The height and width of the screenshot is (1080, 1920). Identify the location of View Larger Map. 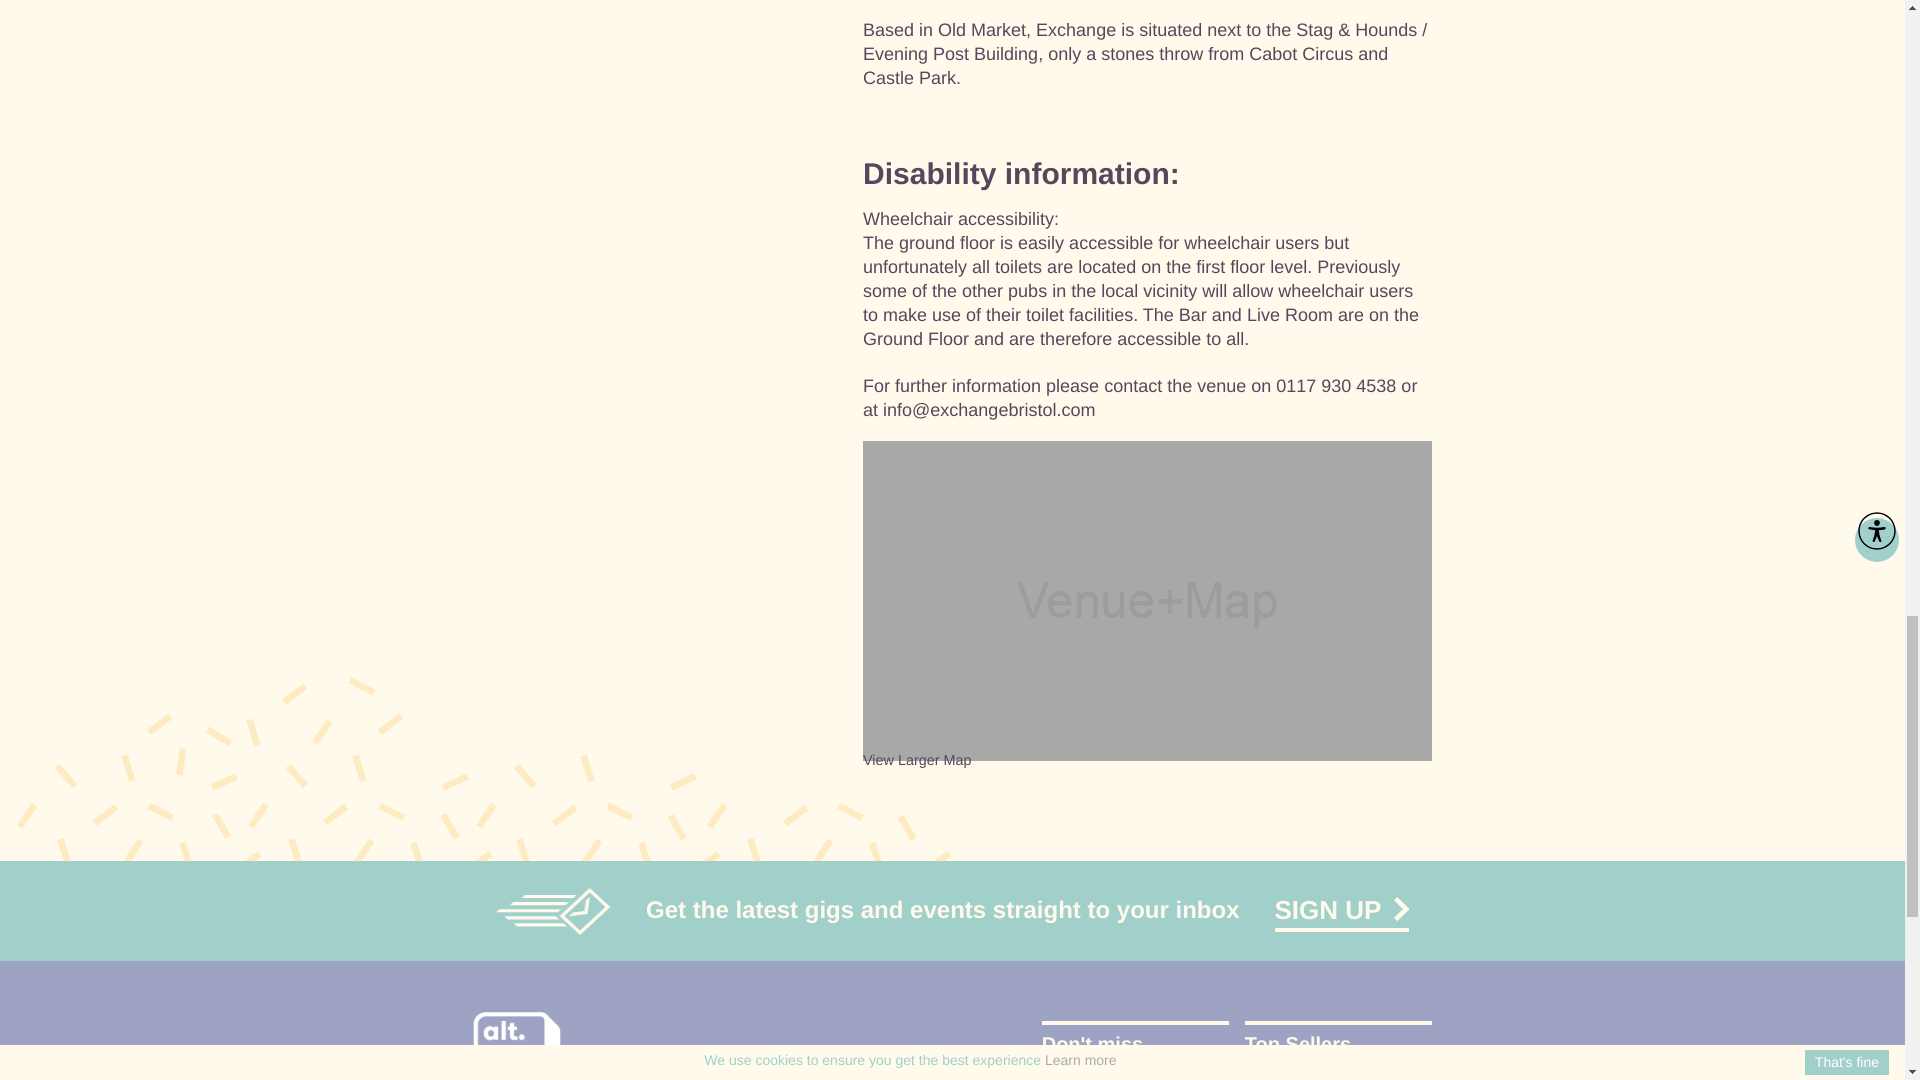
(916, 760).